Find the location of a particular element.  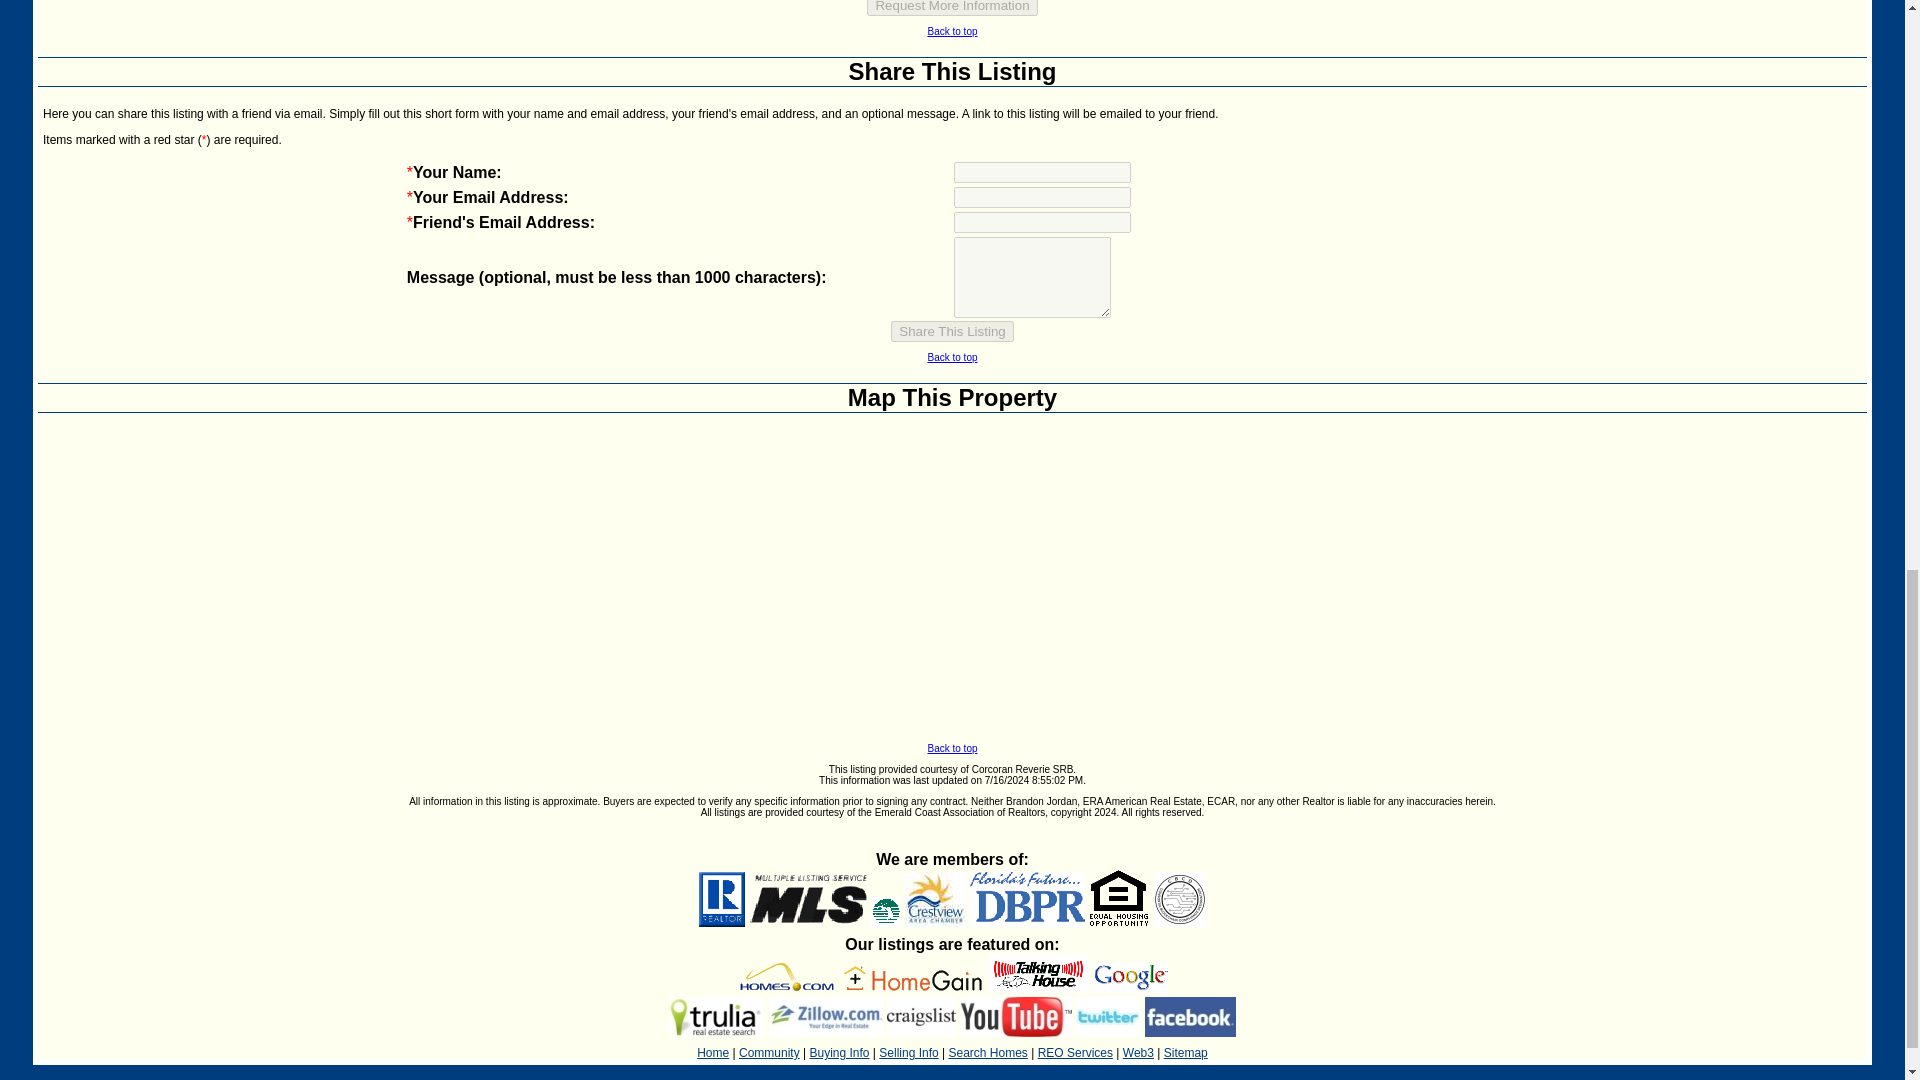

Share This Listing is located at coordinates (952, 331).